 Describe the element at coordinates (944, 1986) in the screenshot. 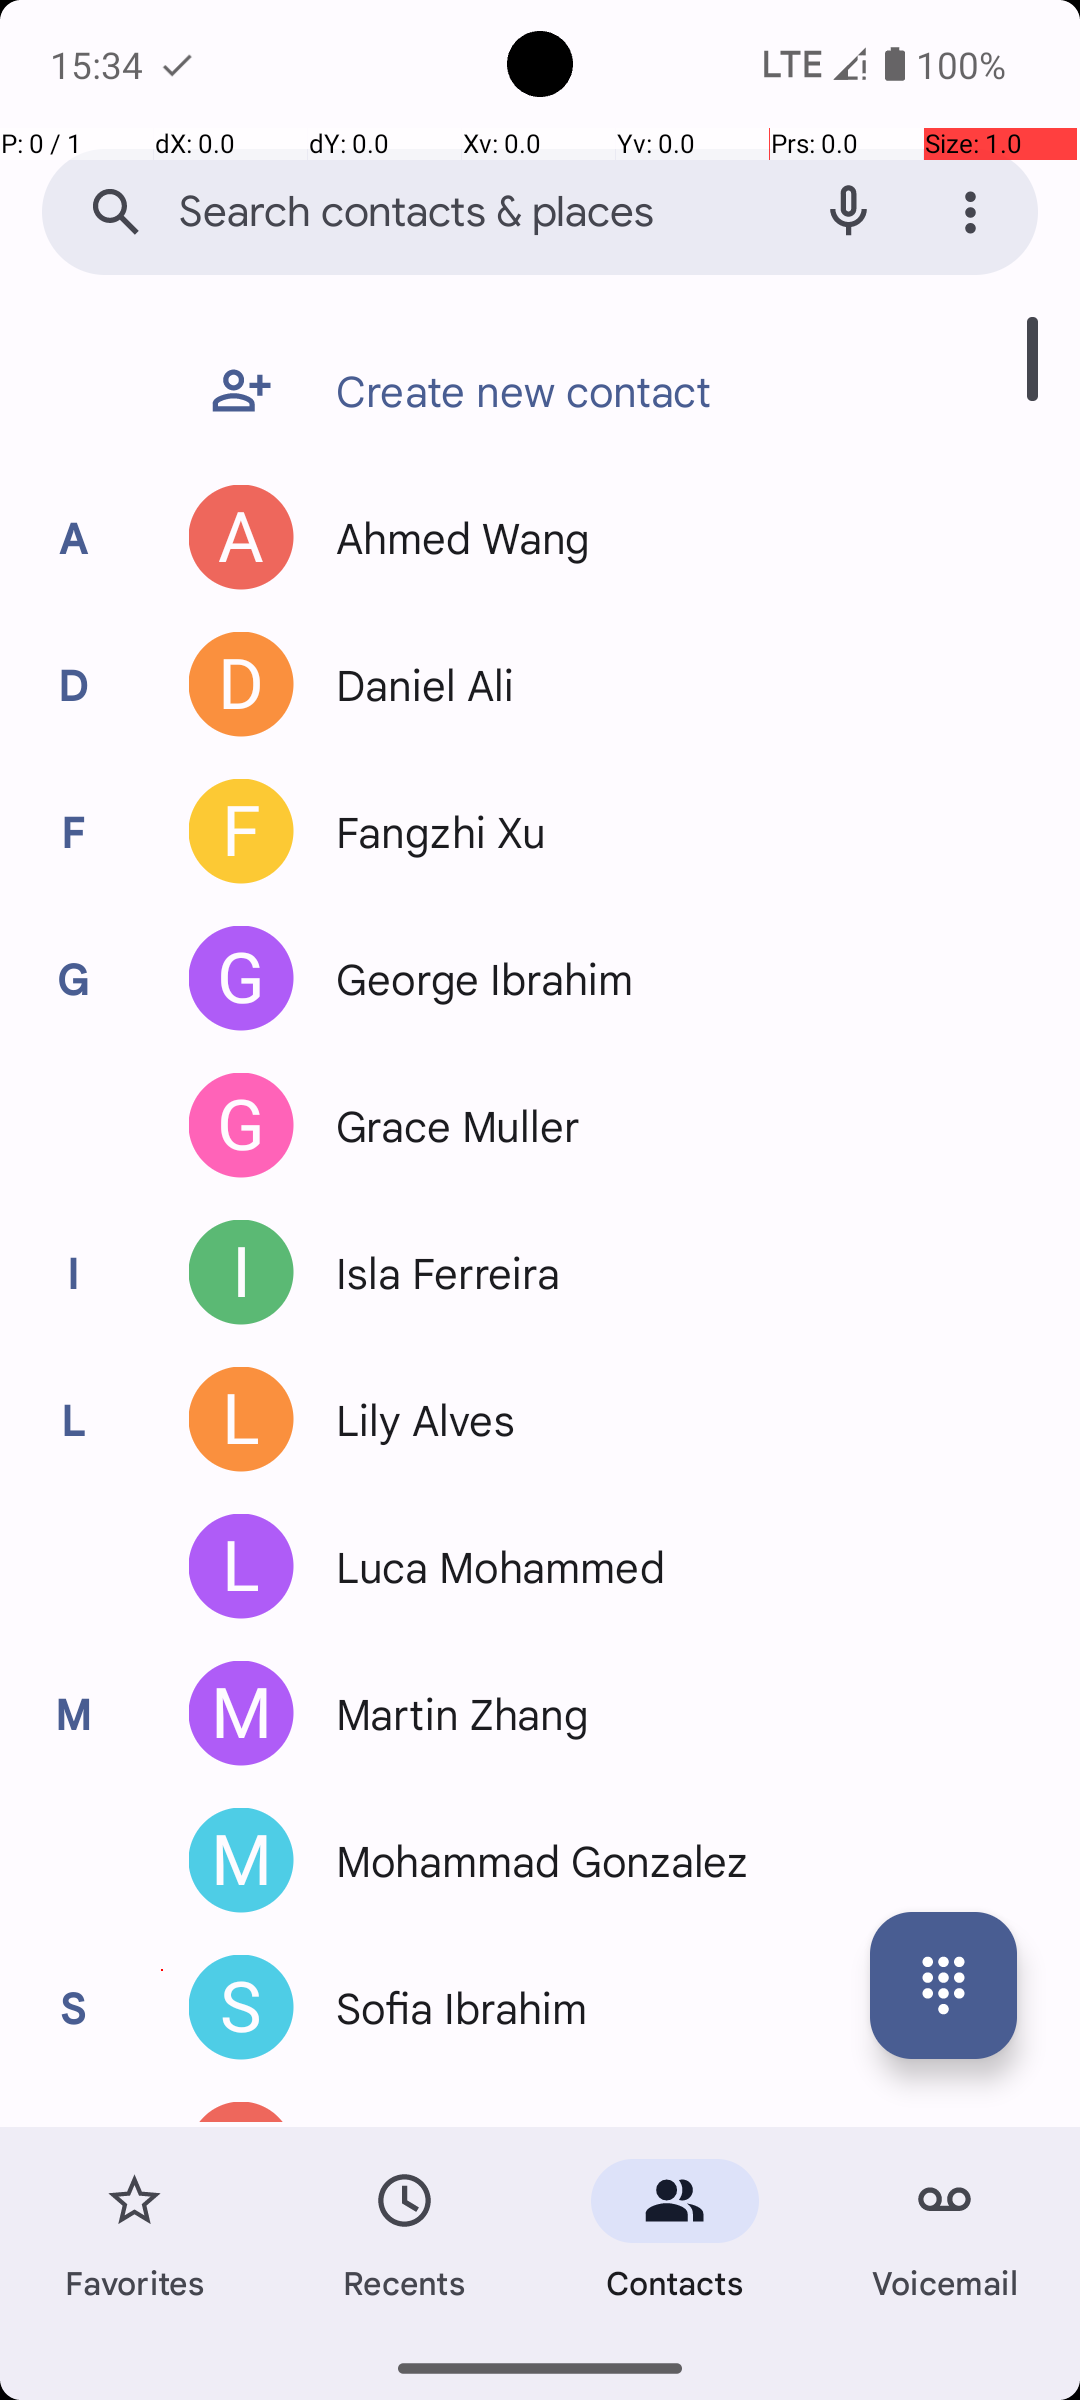

I see `key pad` at that location.